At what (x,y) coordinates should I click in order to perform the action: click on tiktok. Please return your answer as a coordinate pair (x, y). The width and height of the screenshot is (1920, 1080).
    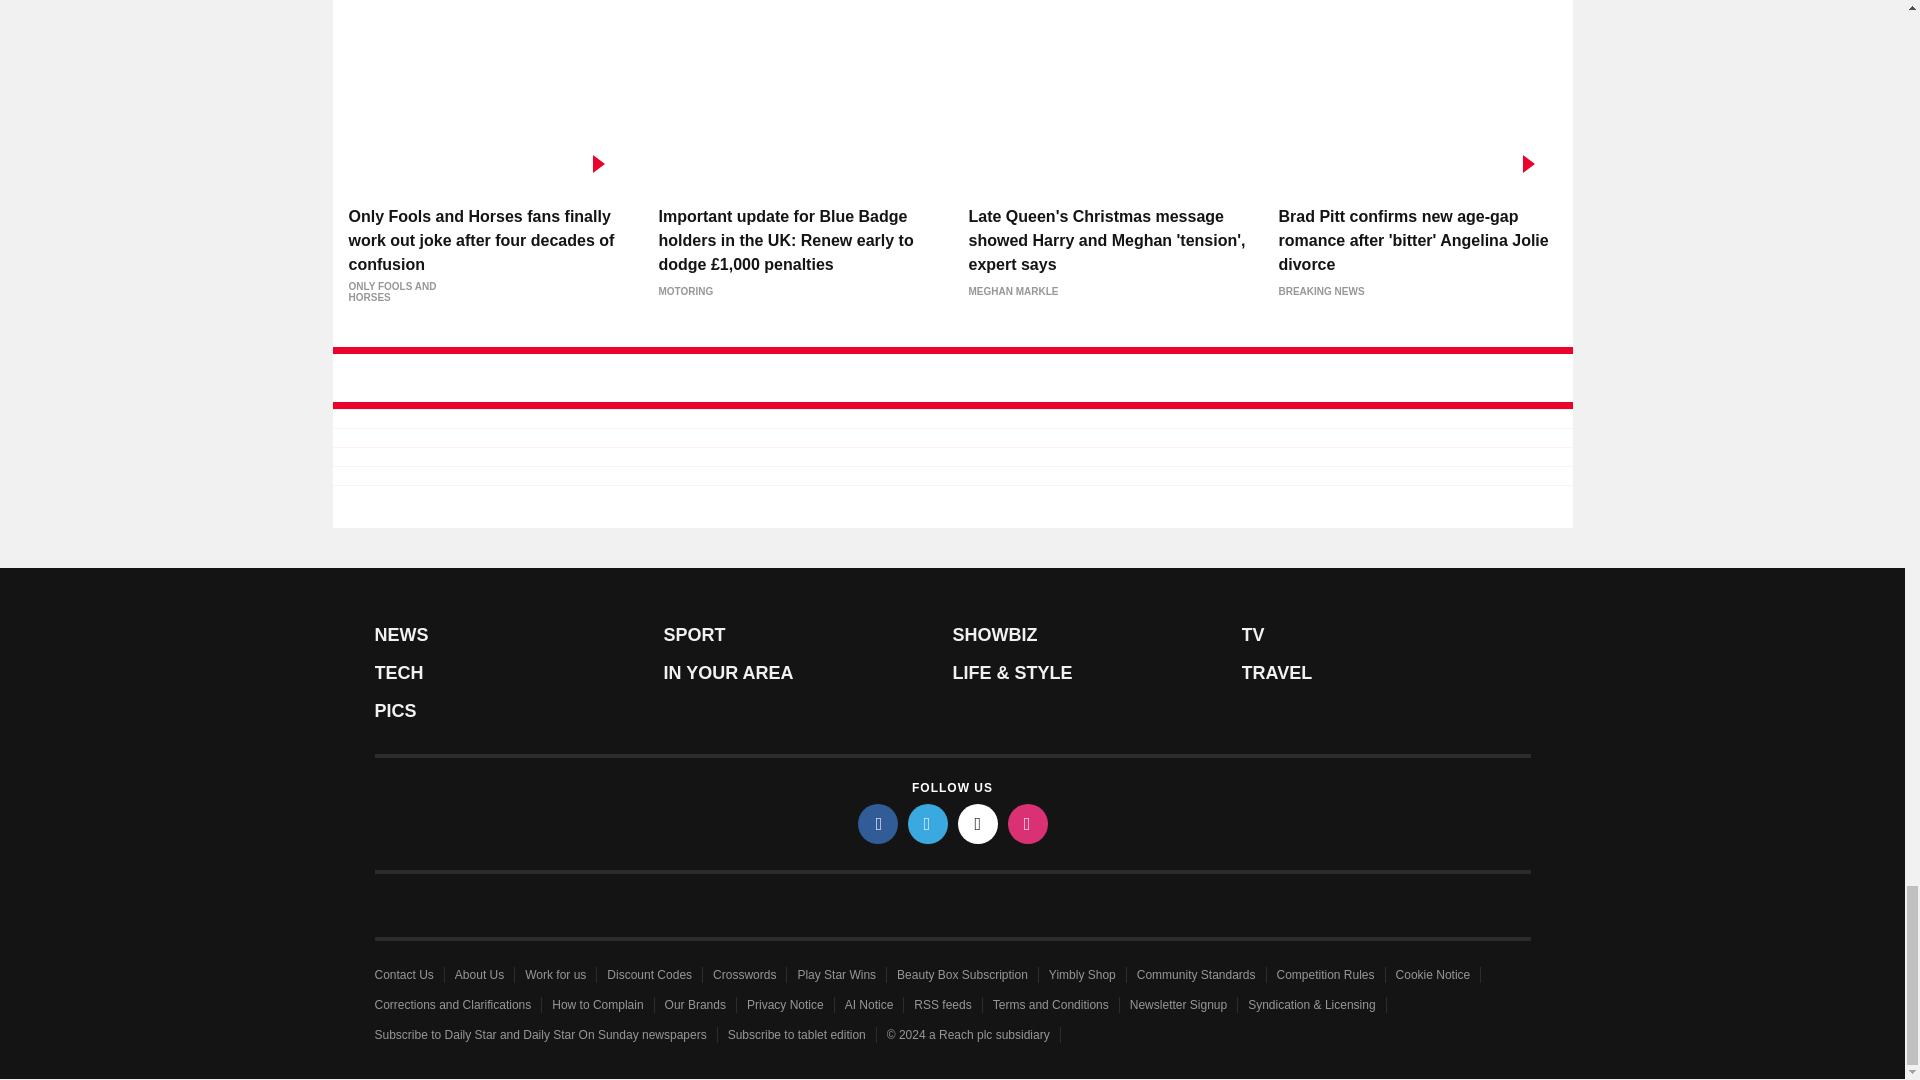
    Looking at the image, I should click on (978, 823).